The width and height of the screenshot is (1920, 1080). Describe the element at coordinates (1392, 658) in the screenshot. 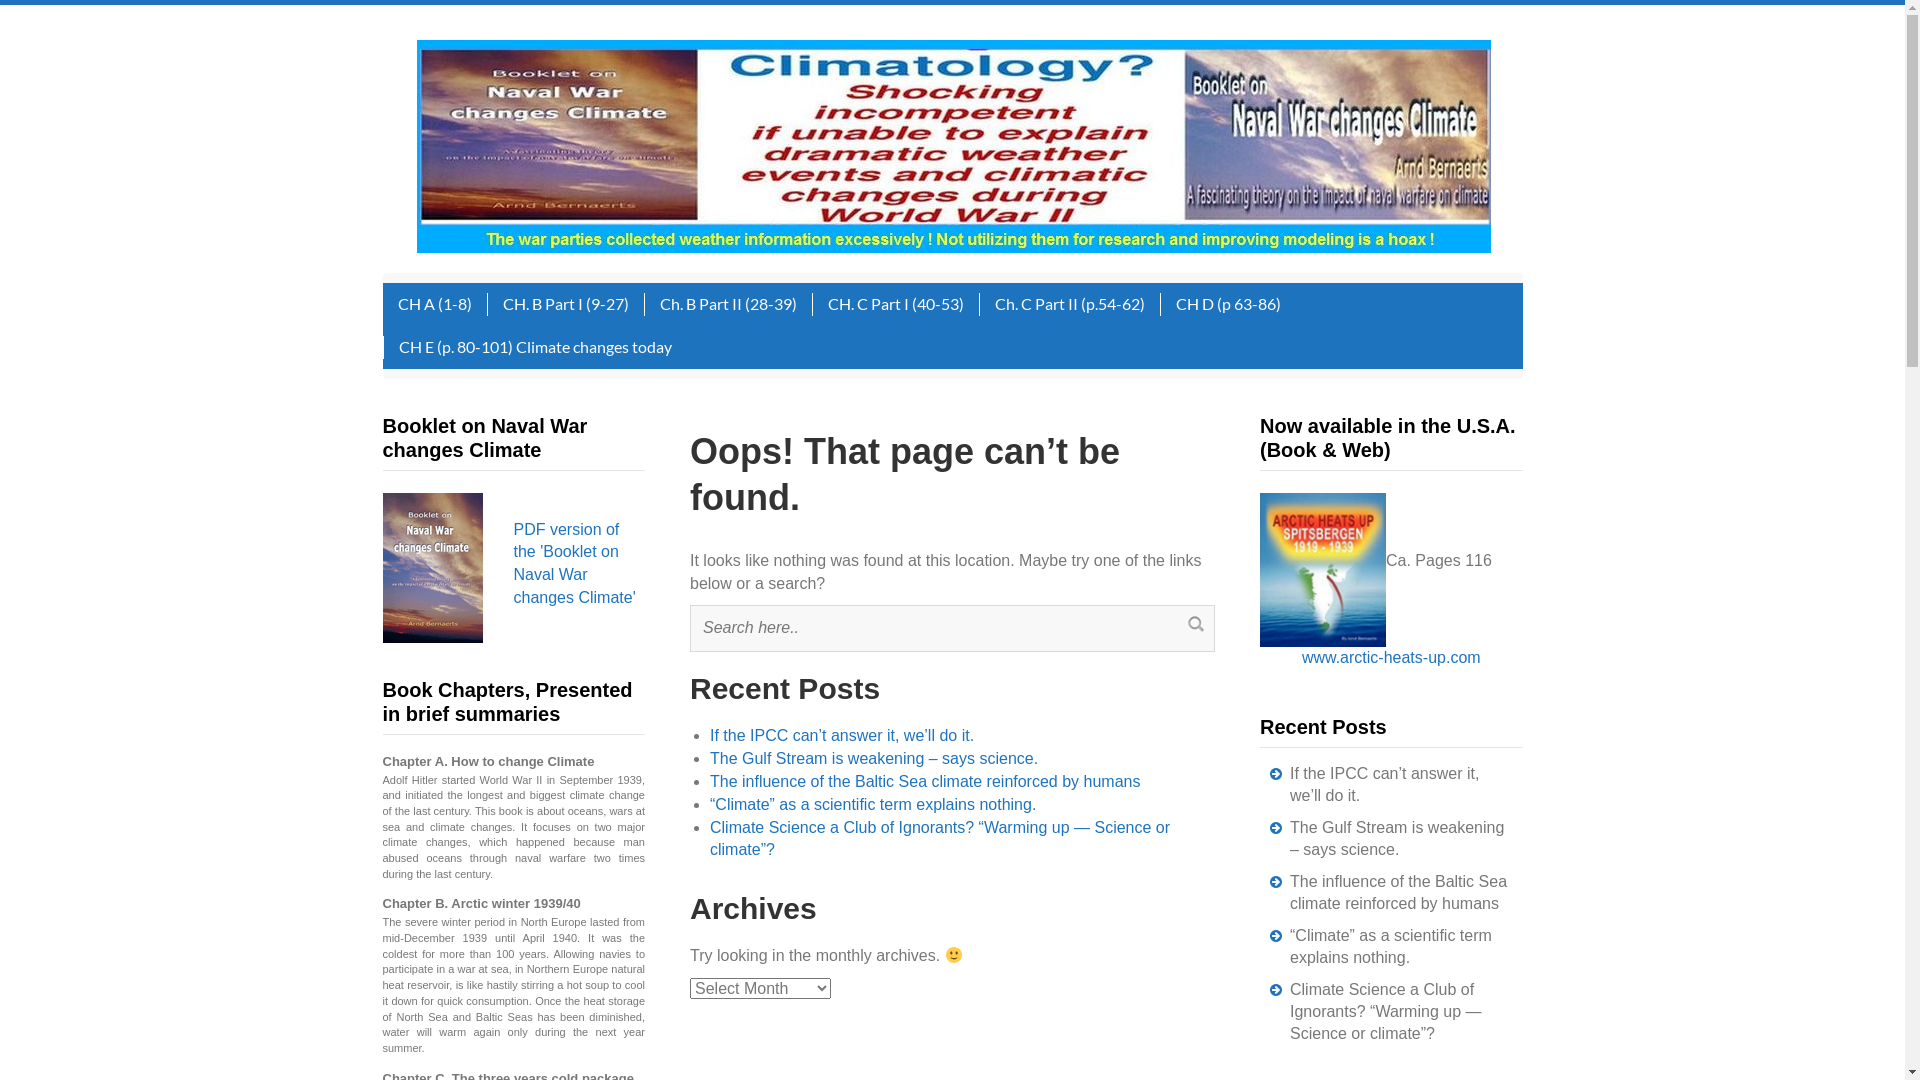

I see `www.arctic-heats-up.com` at that location.